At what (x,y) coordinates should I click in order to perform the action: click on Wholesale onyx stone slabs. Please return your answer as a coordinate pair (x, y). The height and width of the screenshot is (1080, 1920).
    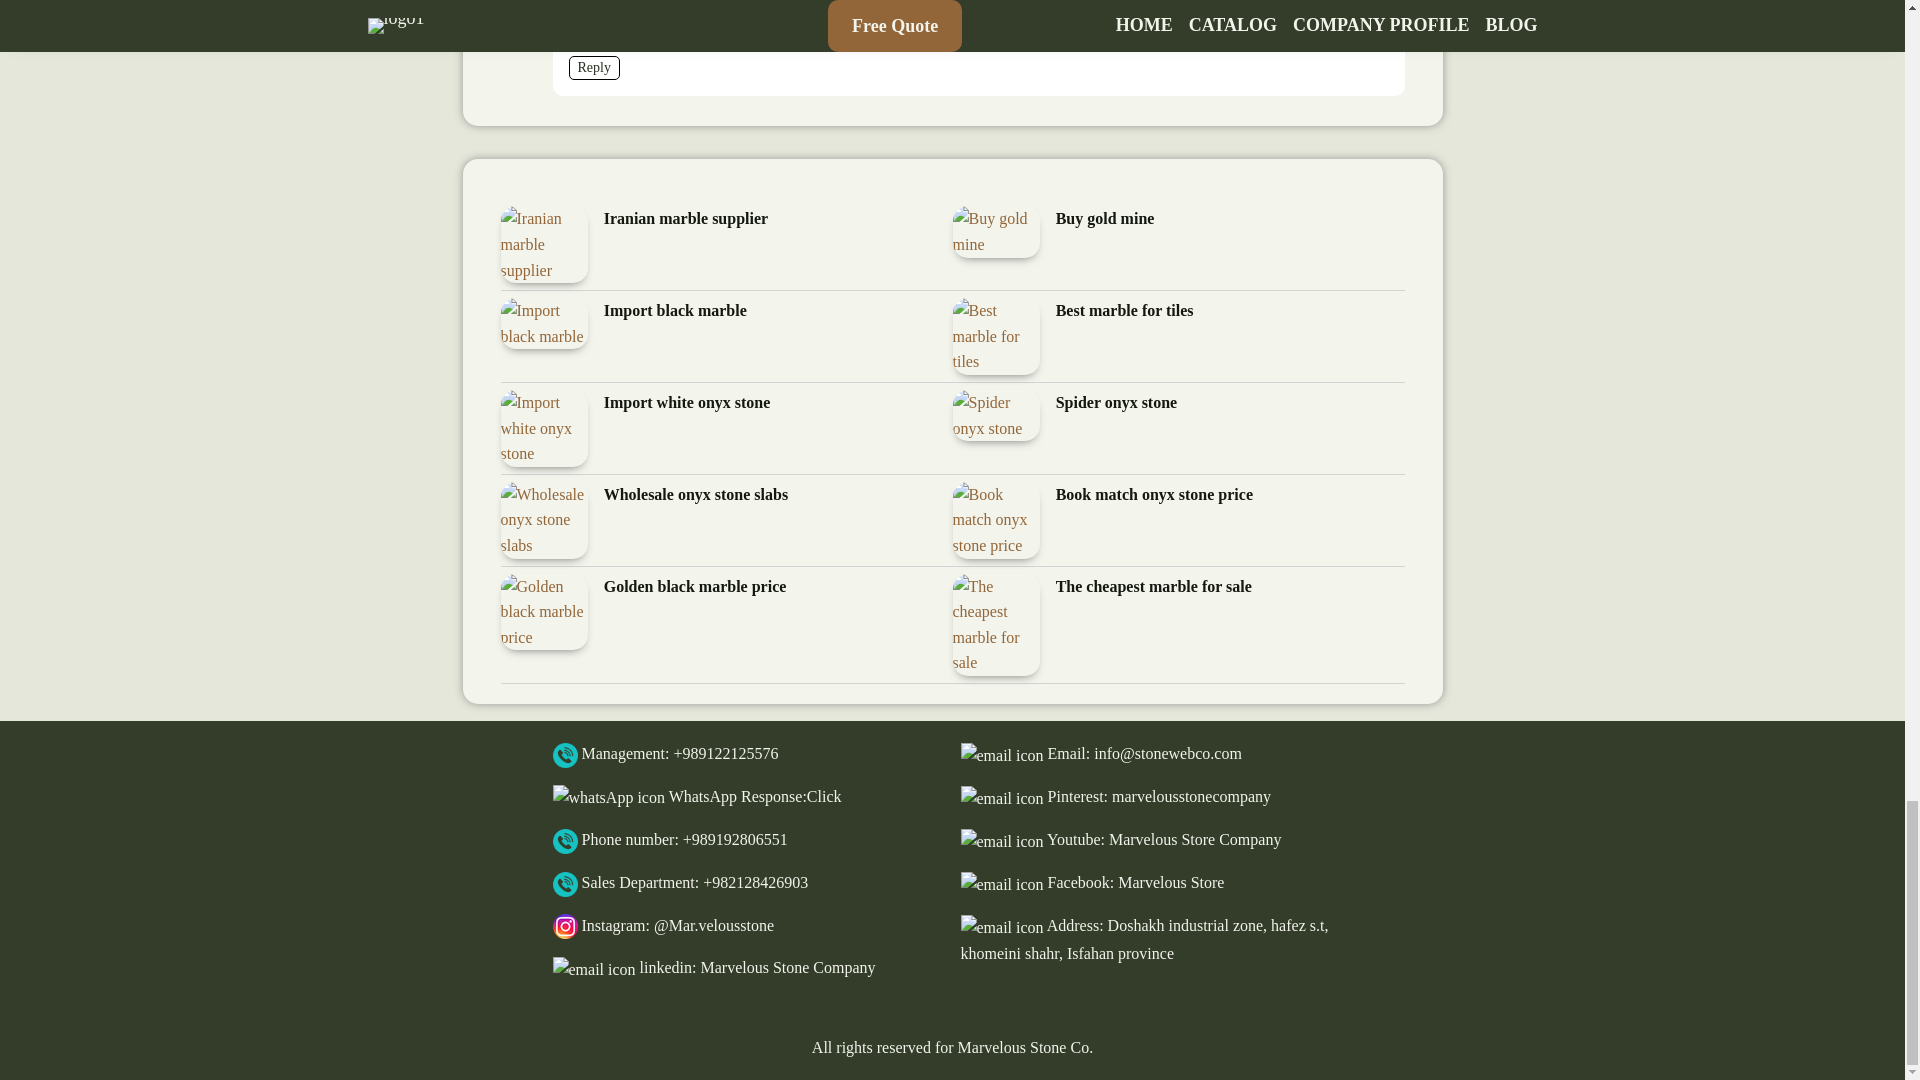
    Looking at the image, I should click on (696, 494).